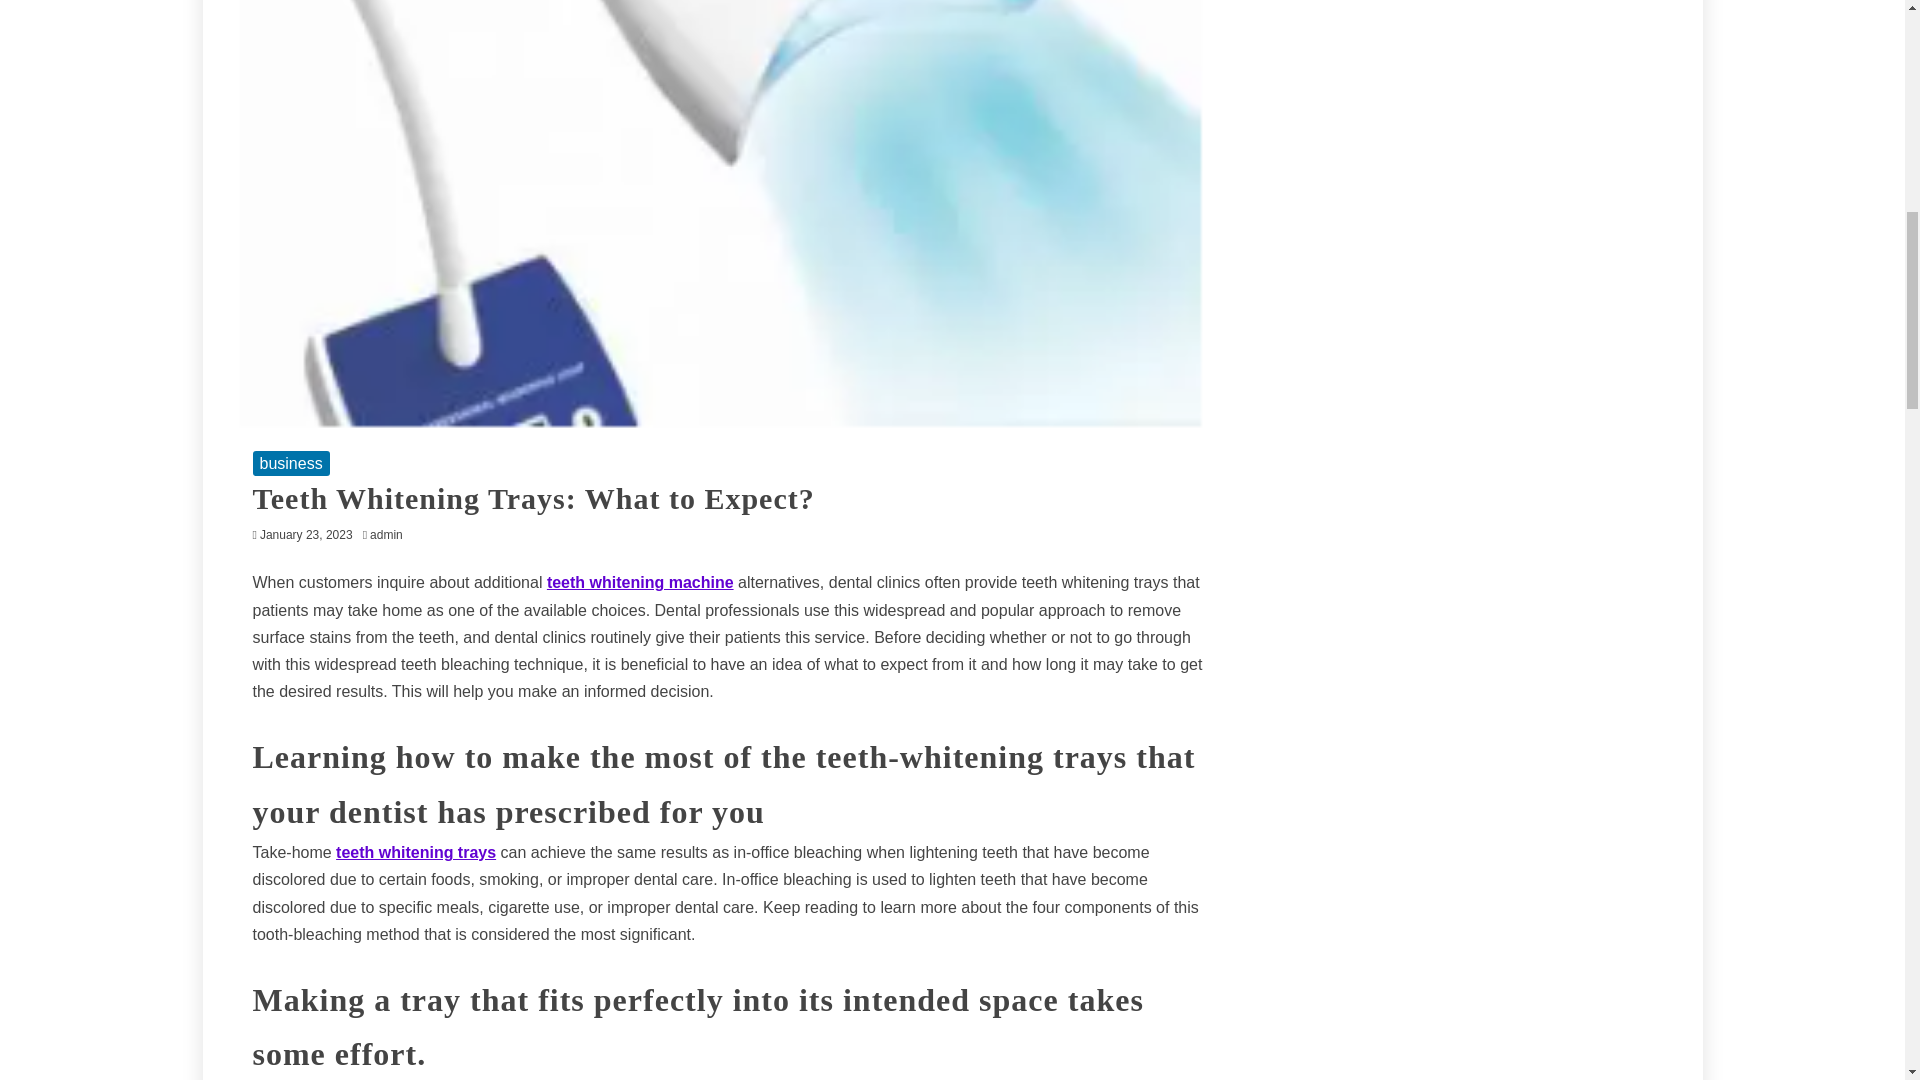 The image size is (1920, 1080). Describe the element at coordinates (290, 464) in the screenshot. I see `business` at that location.